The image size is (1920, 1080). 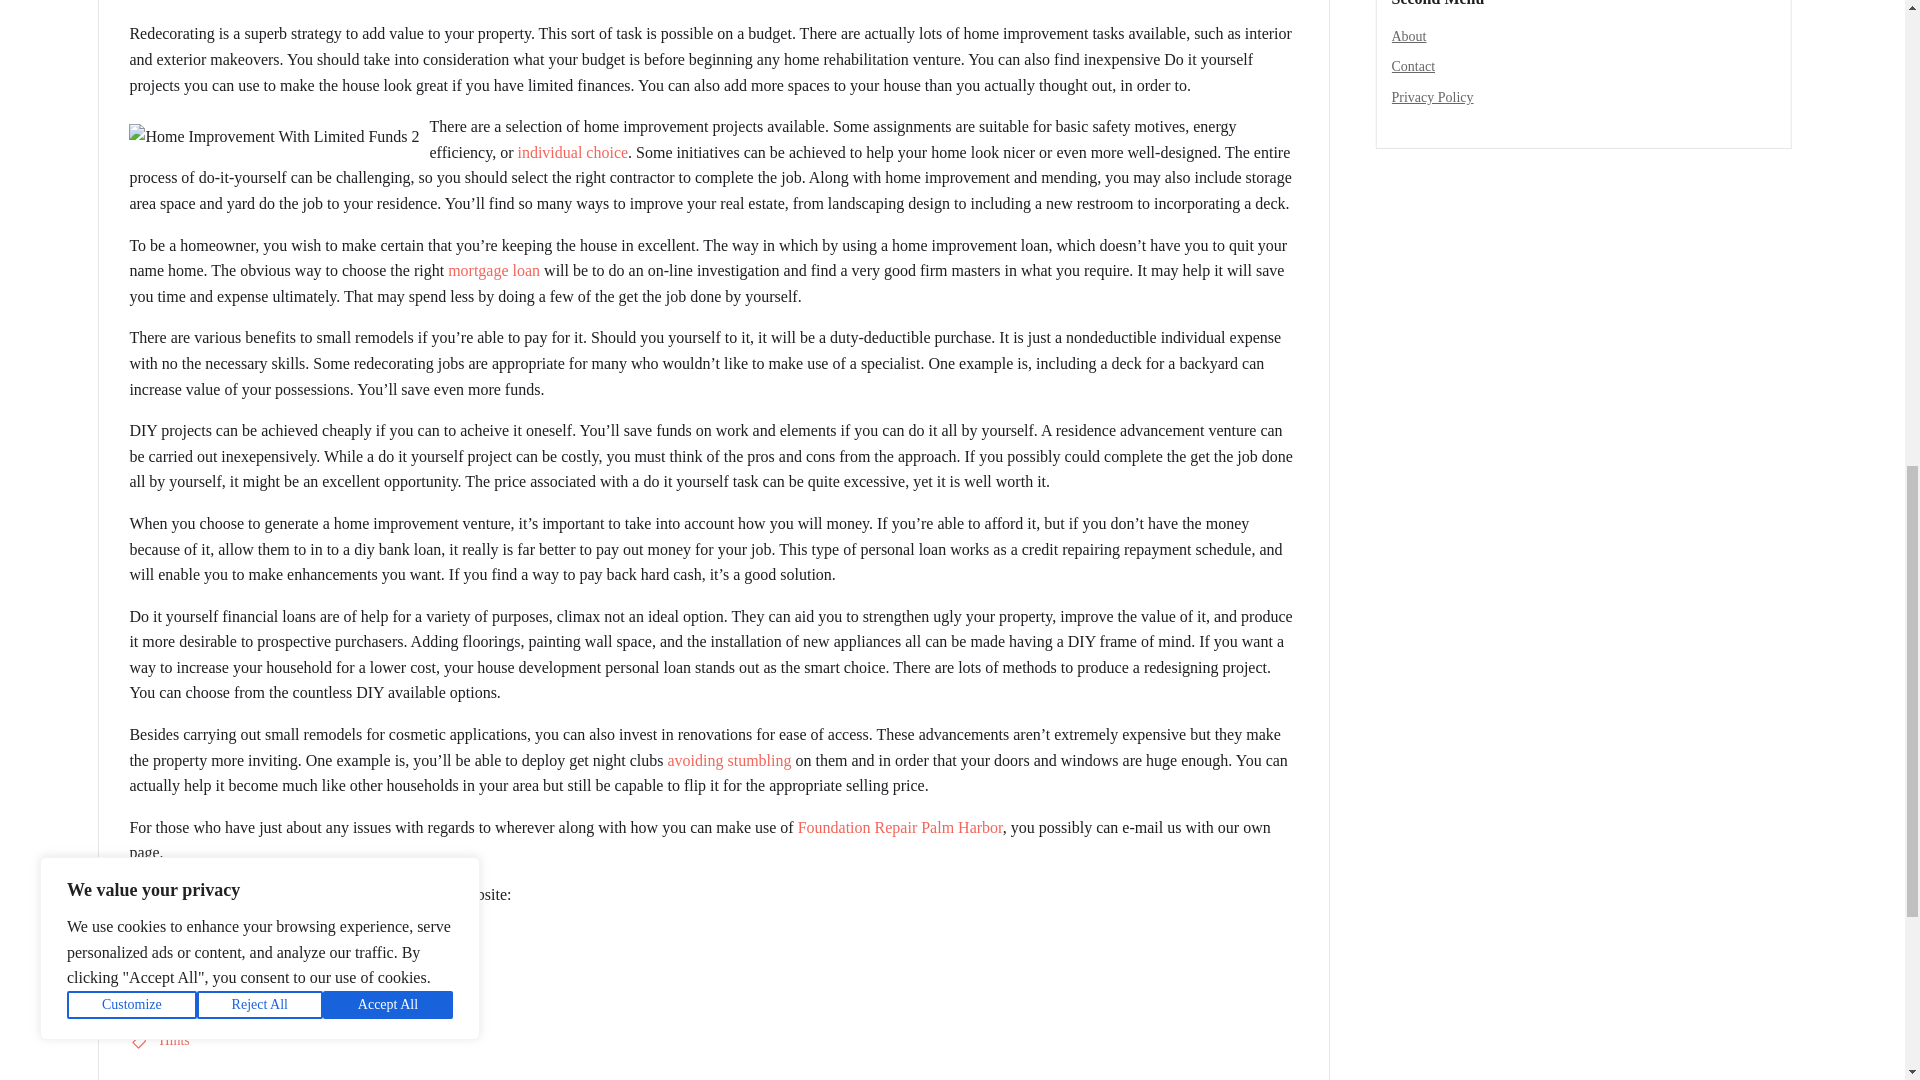 I want to click on mortgage loan, so click(x=493, y=270).